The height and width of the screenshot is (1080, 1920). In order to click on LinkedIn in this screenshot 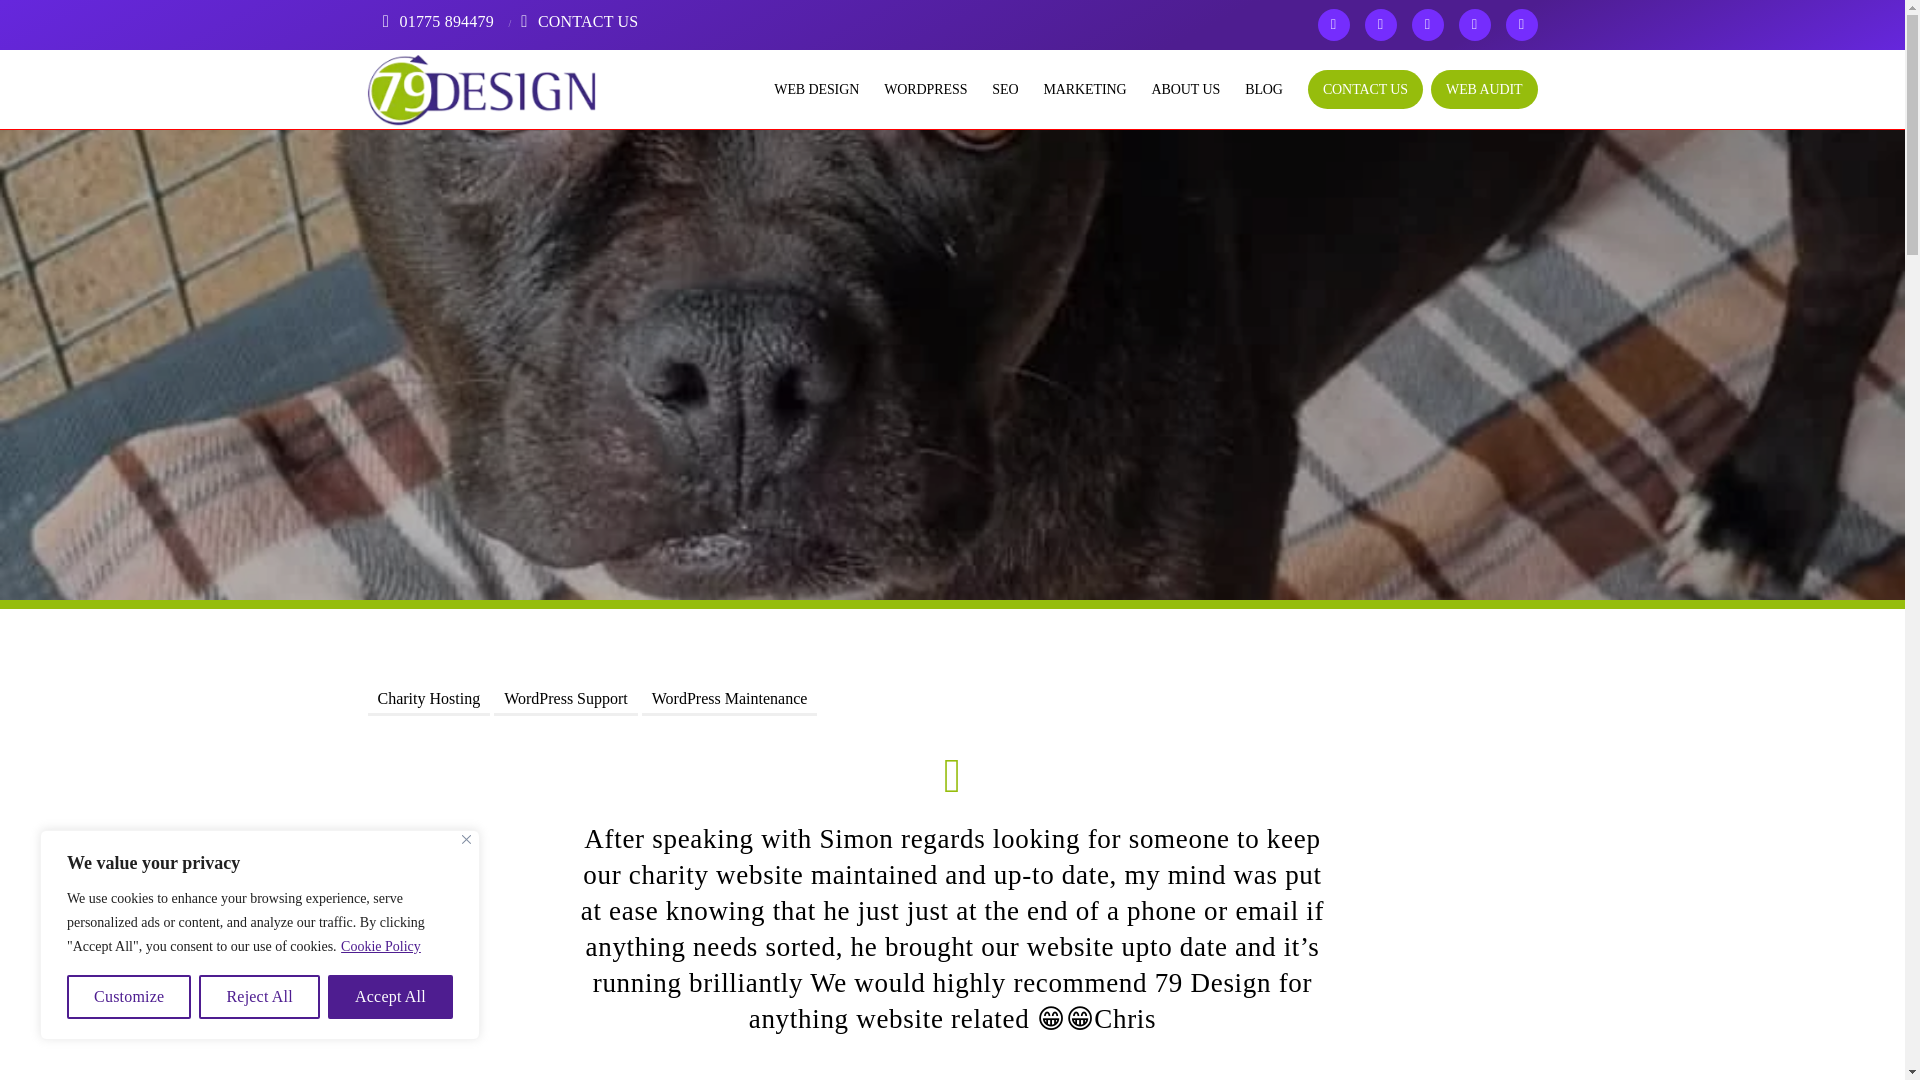, I will do `click(1473, 24)`.